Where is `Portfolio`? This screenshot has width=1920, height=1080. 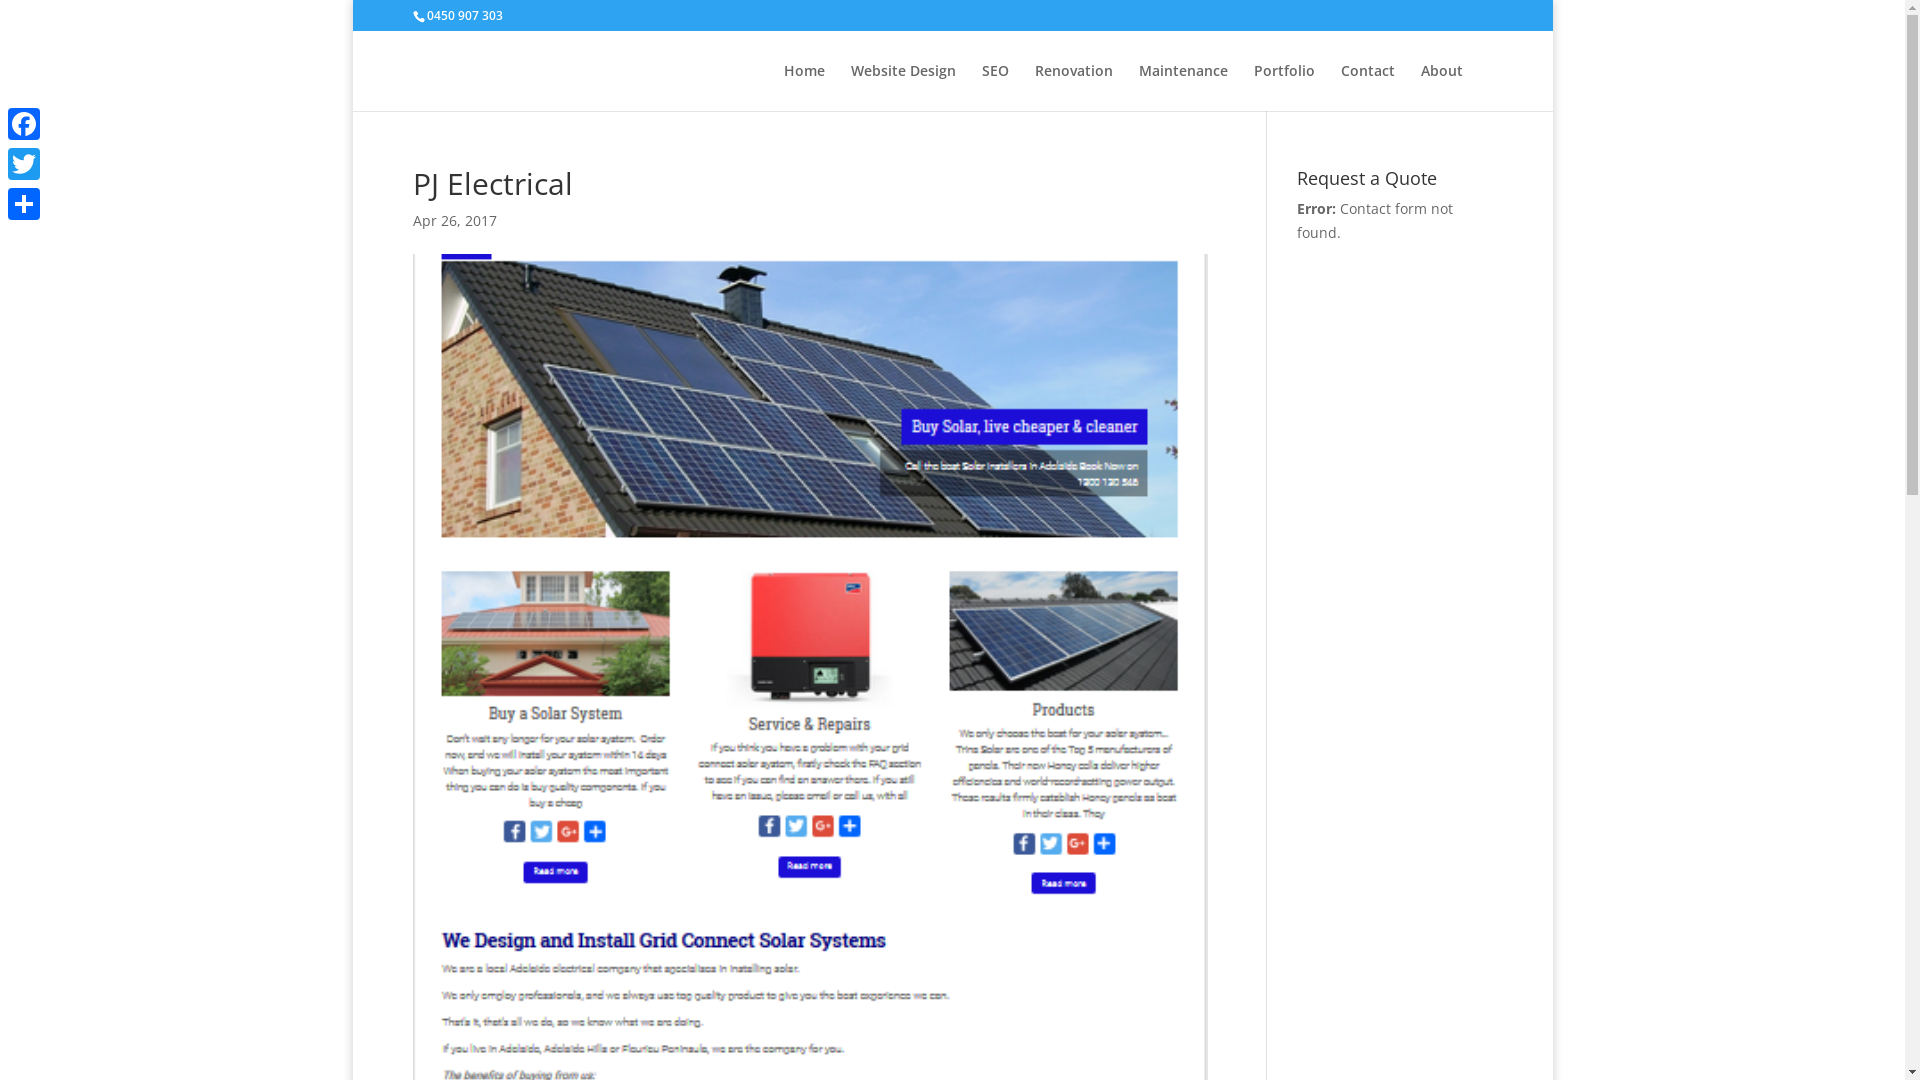
Portfolio is located at coordinates (1284, 88).